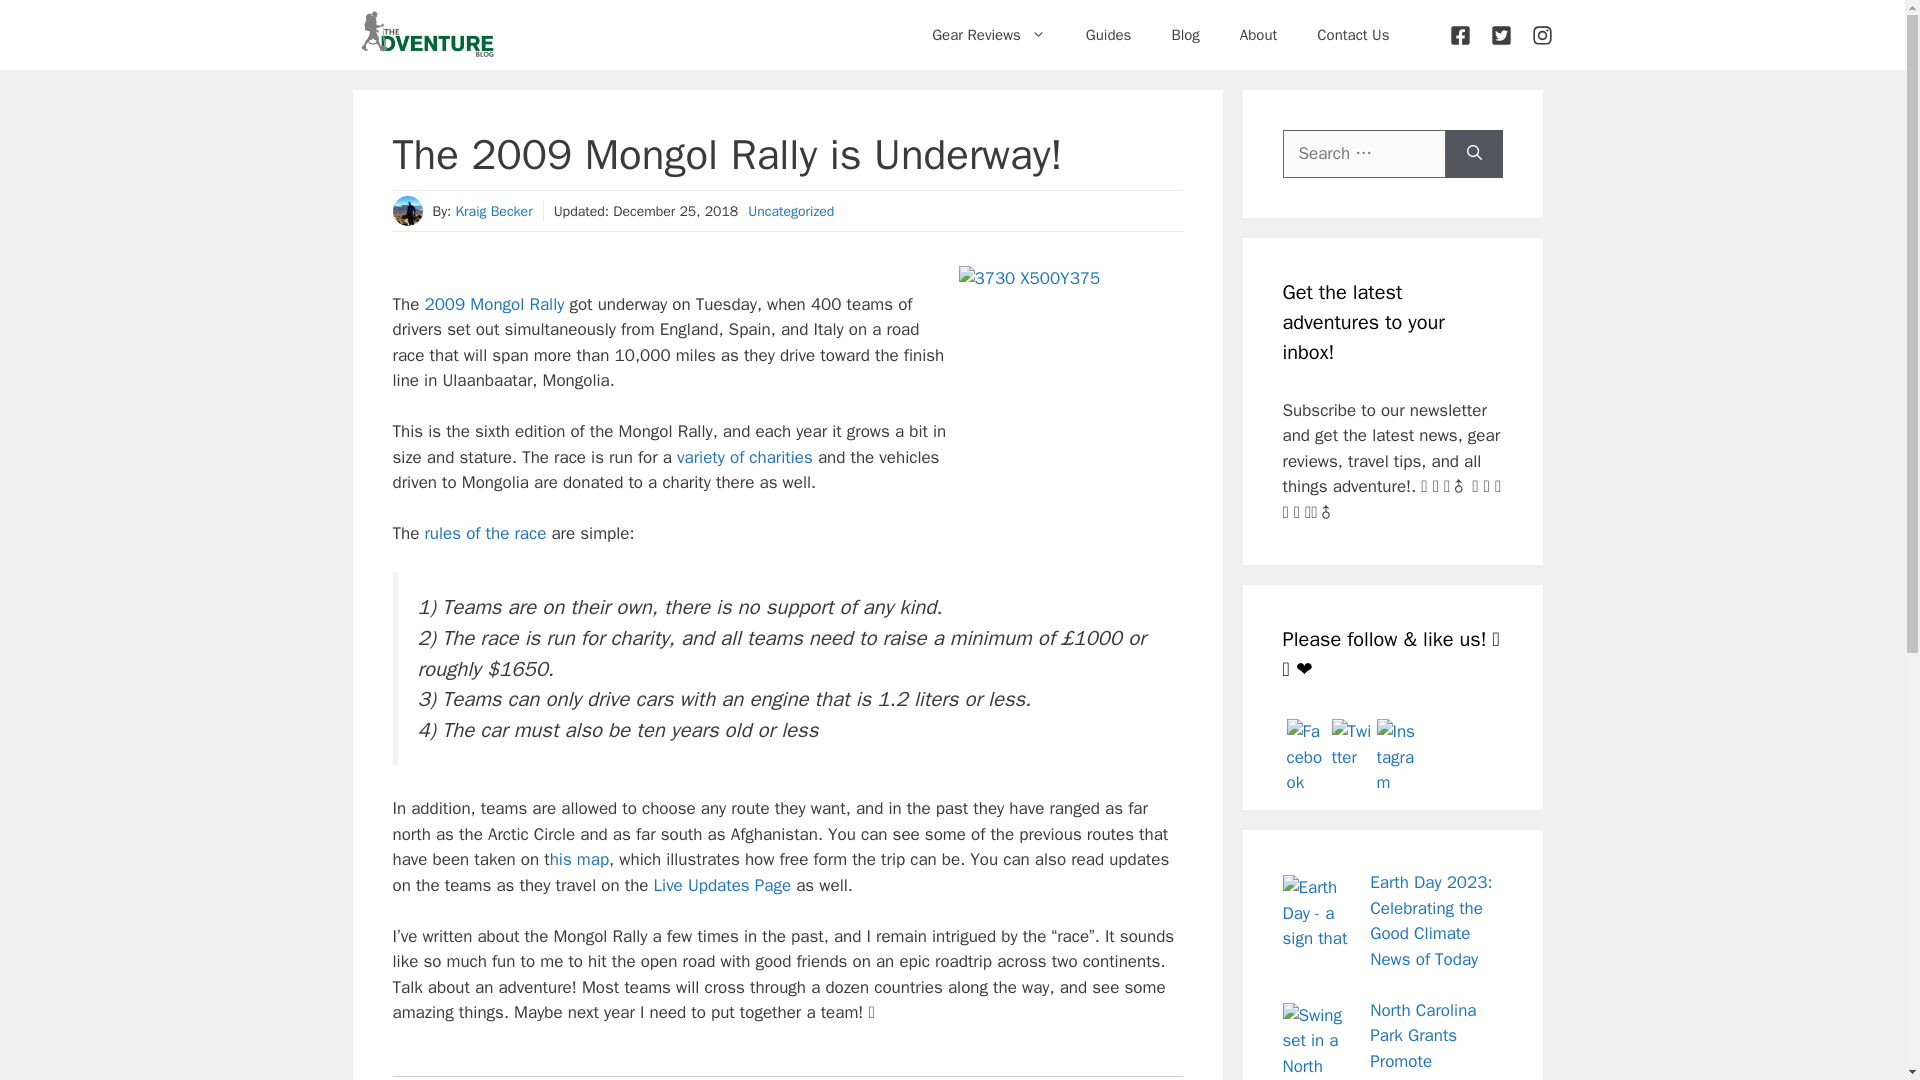 This screenshot has height=1080, width=1920. Describe the element at coordinates (1258, 34) in the screenshot. I see `About` at that location.